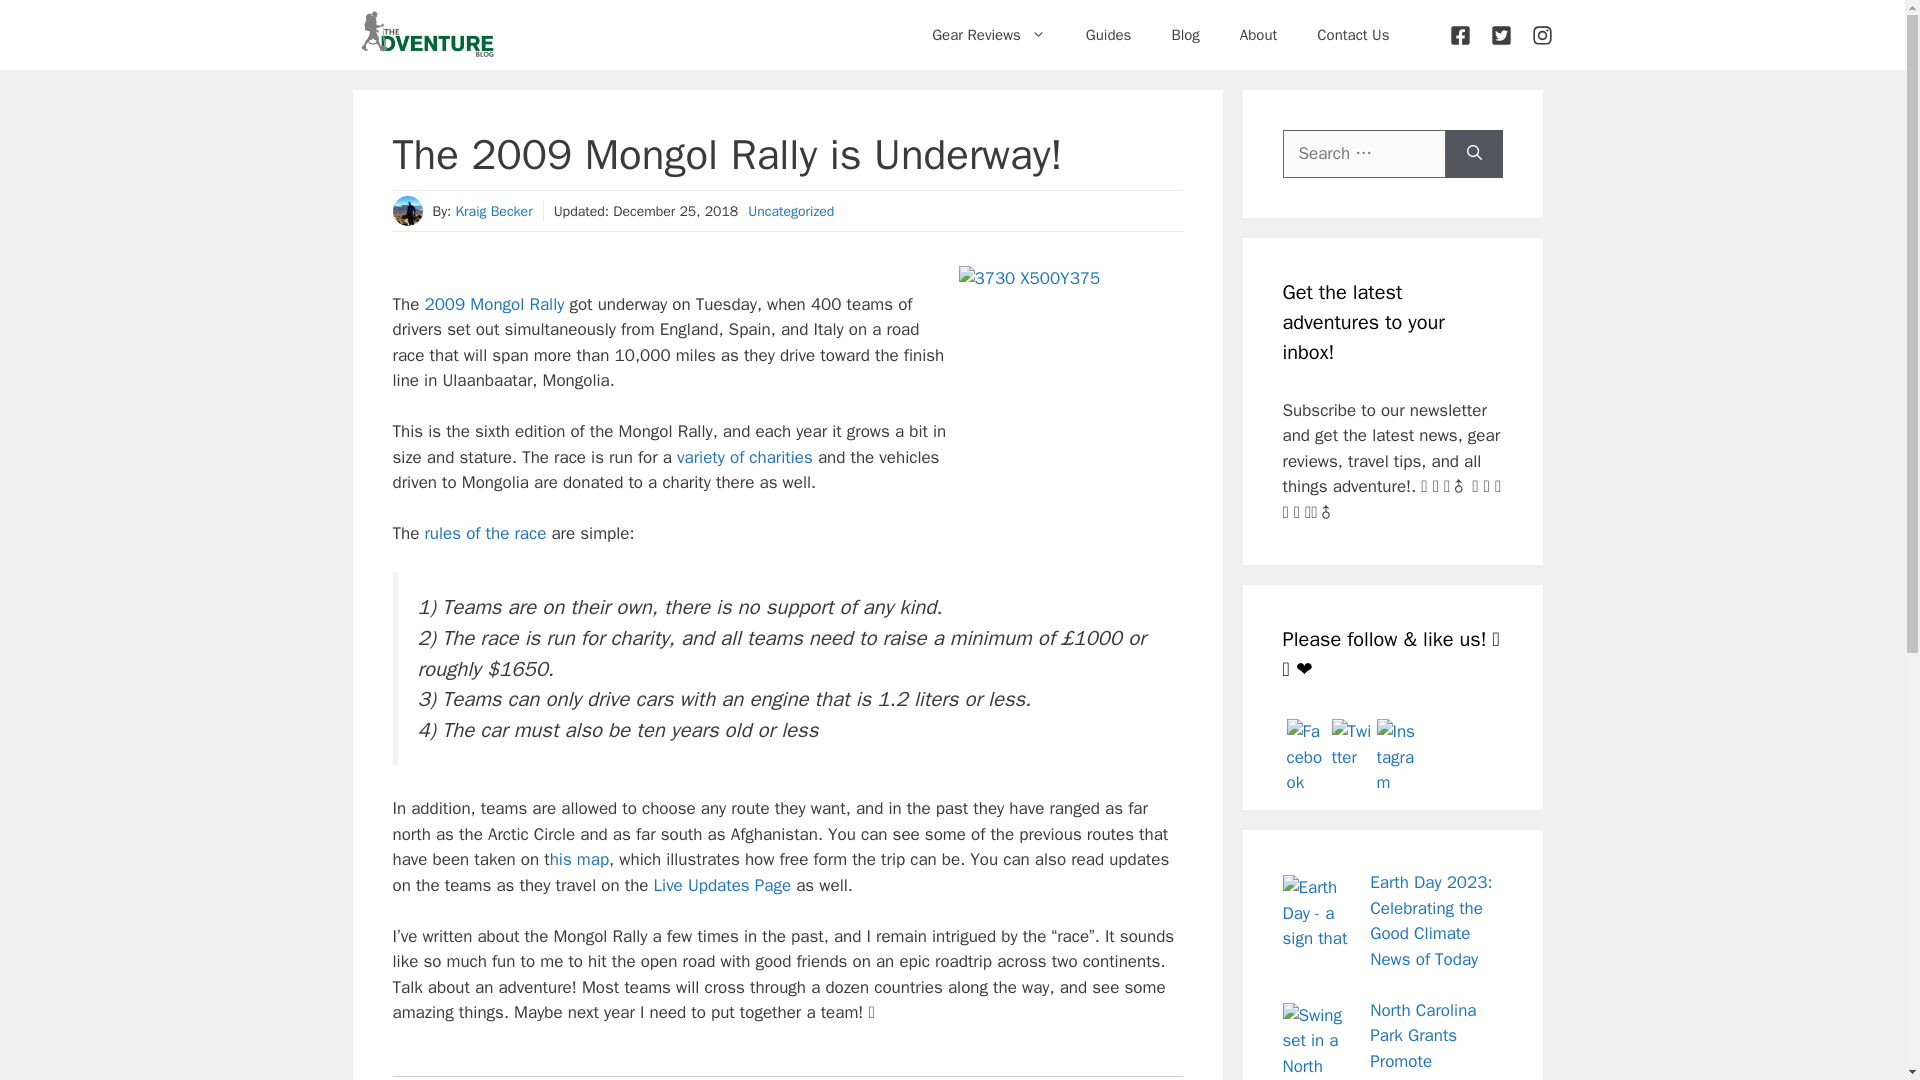 This screenshot has height=1080, width=1920. Describe the element at coordinates (1258, 34) in the screenshot. I see `About` at that location.